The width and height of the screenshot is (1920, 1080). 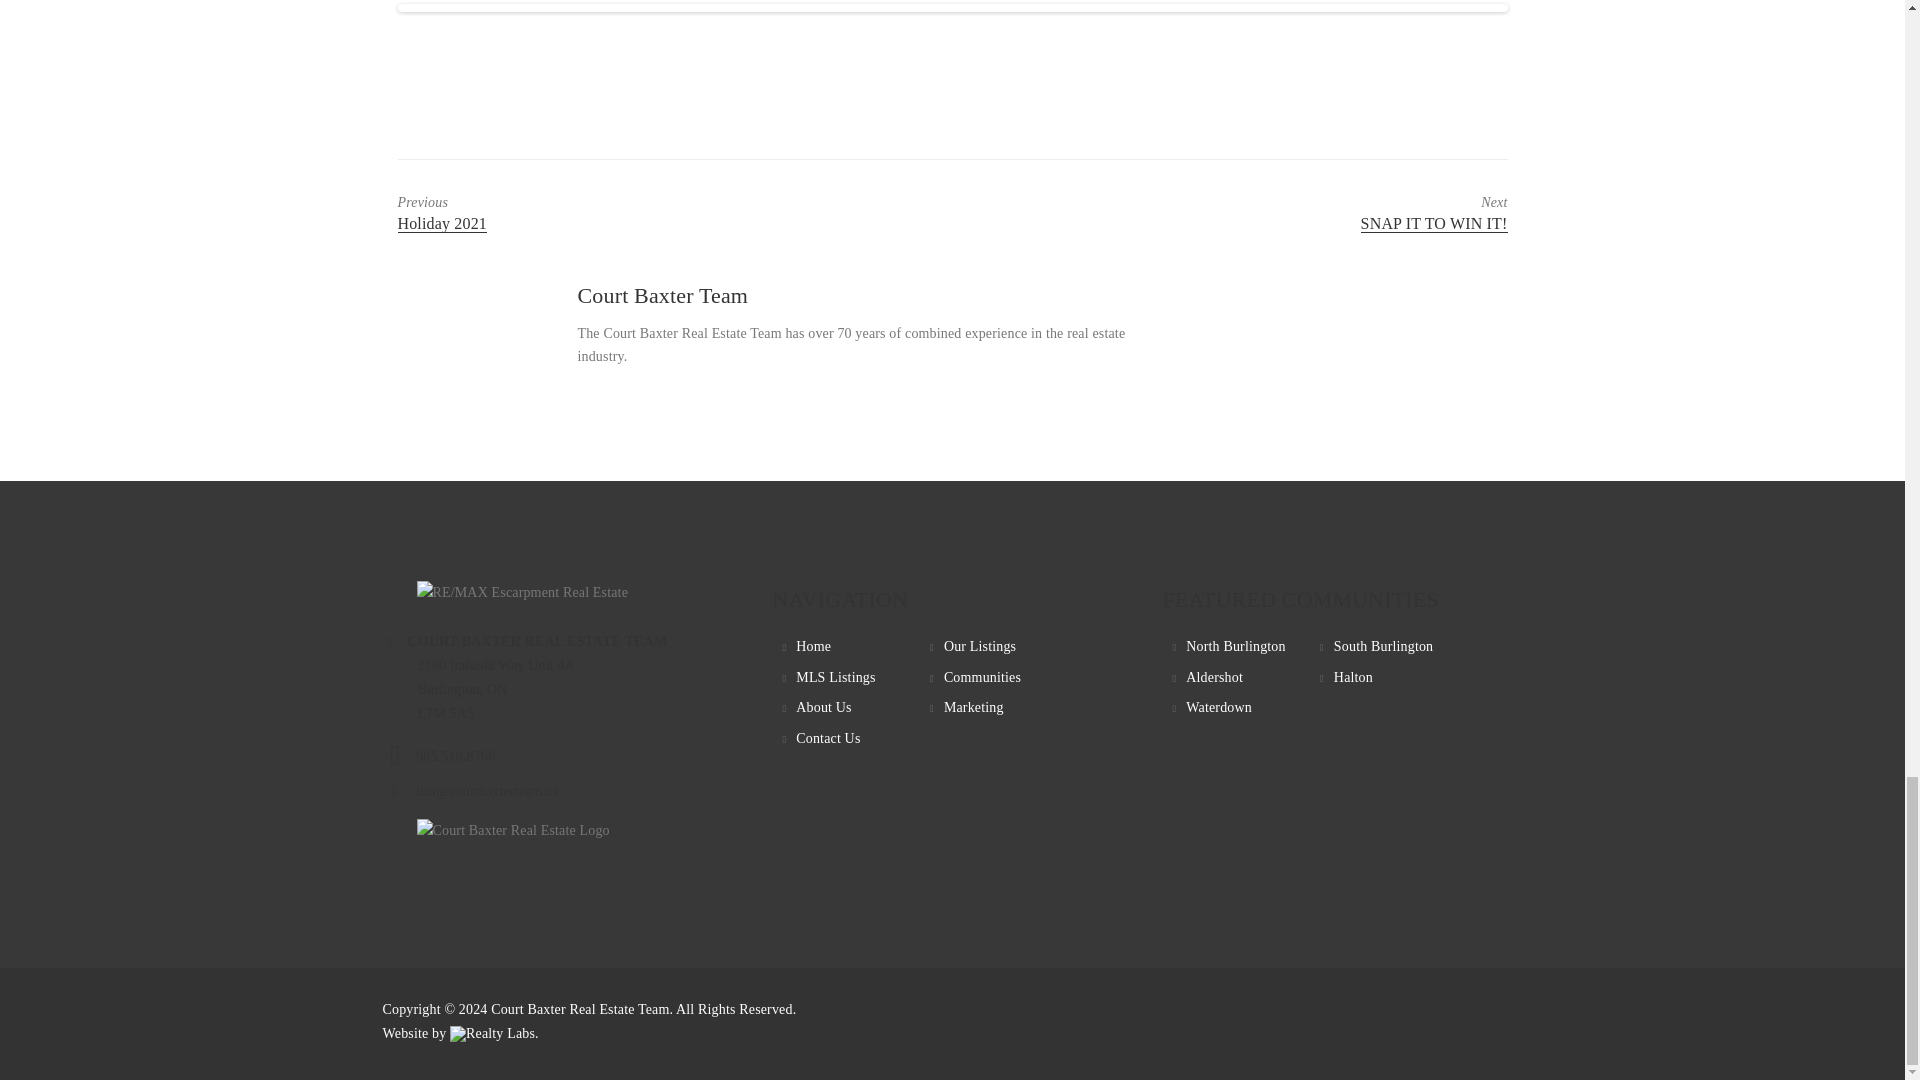 What do you see at coordinates (1218, 706) in the screenshot?
I see `MLS Listings` at bounding box center [1218, 706].